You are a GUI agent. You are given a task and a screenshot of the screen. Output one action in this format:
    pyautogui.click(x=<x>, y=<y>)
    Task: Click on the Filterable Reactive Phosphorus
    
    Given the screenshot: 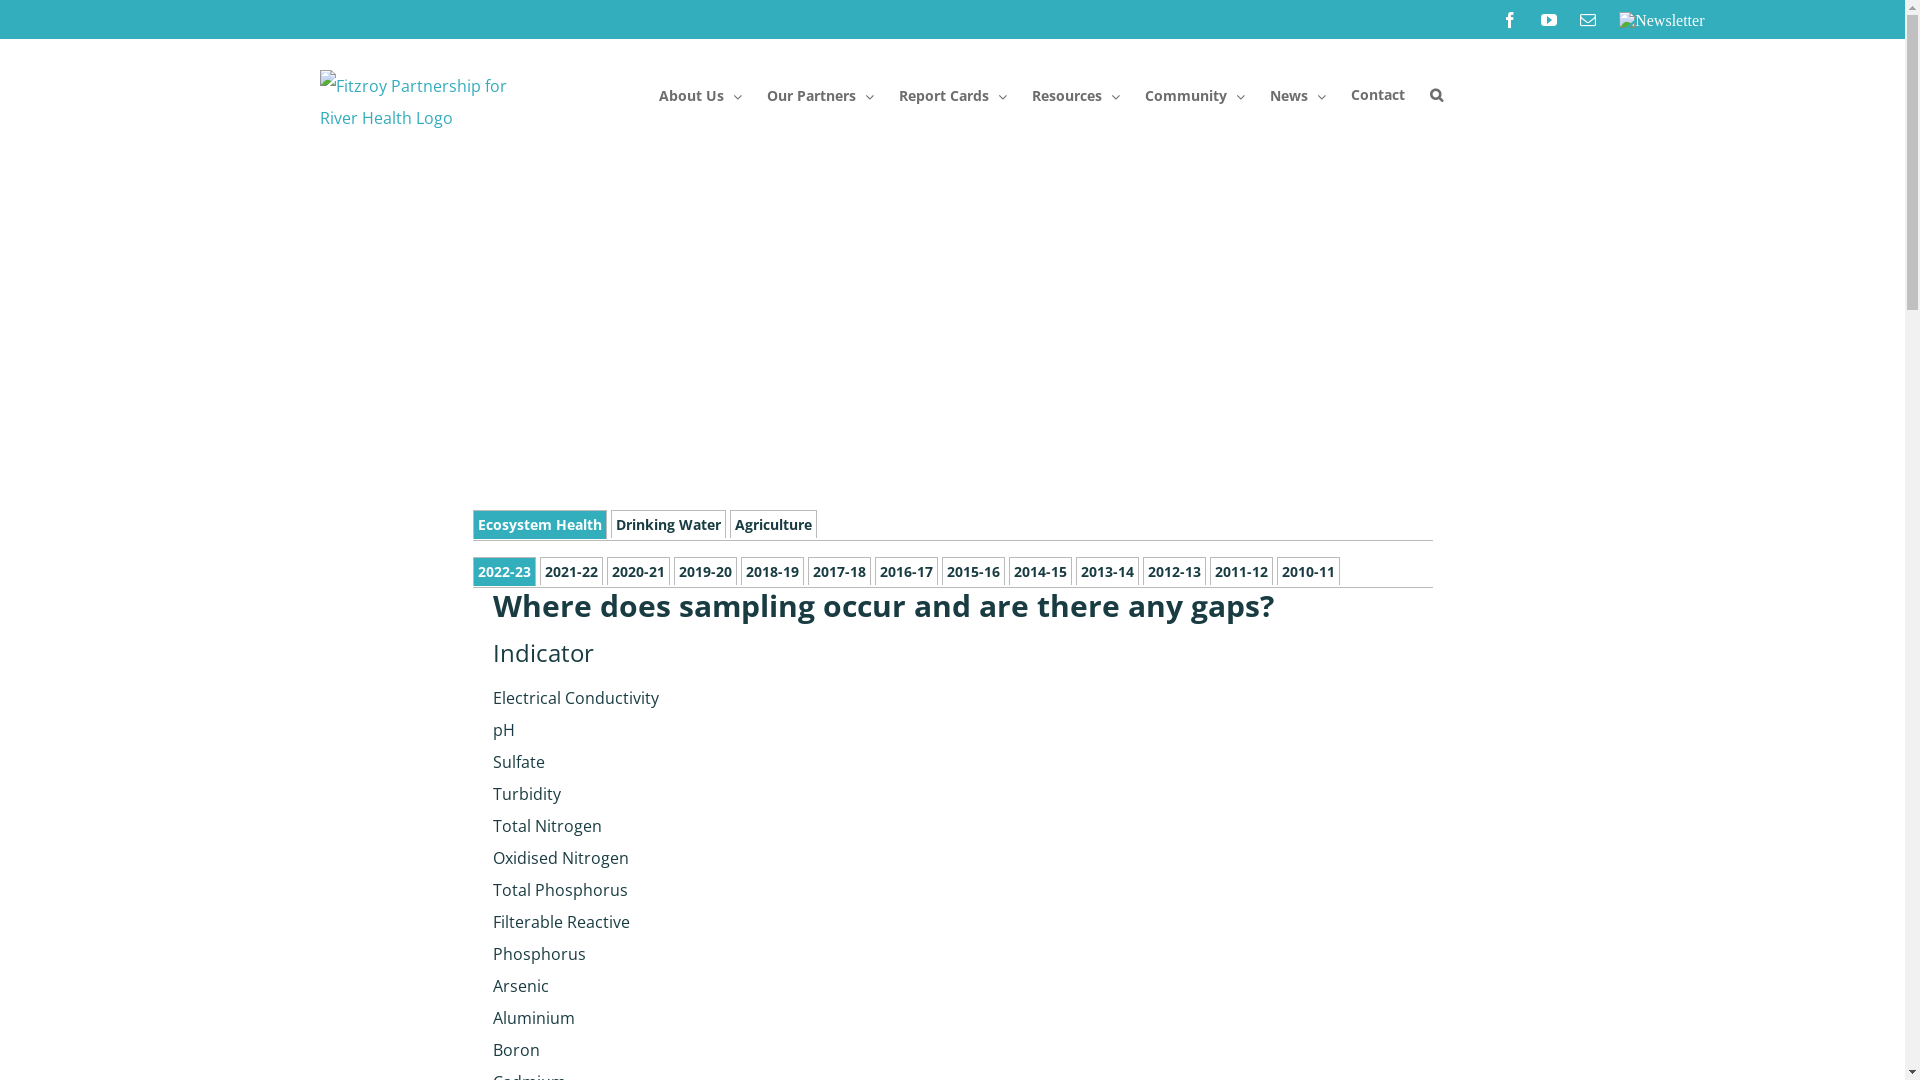 What is the action you would take?
    pyautogui.click(x=592, y=938)
    